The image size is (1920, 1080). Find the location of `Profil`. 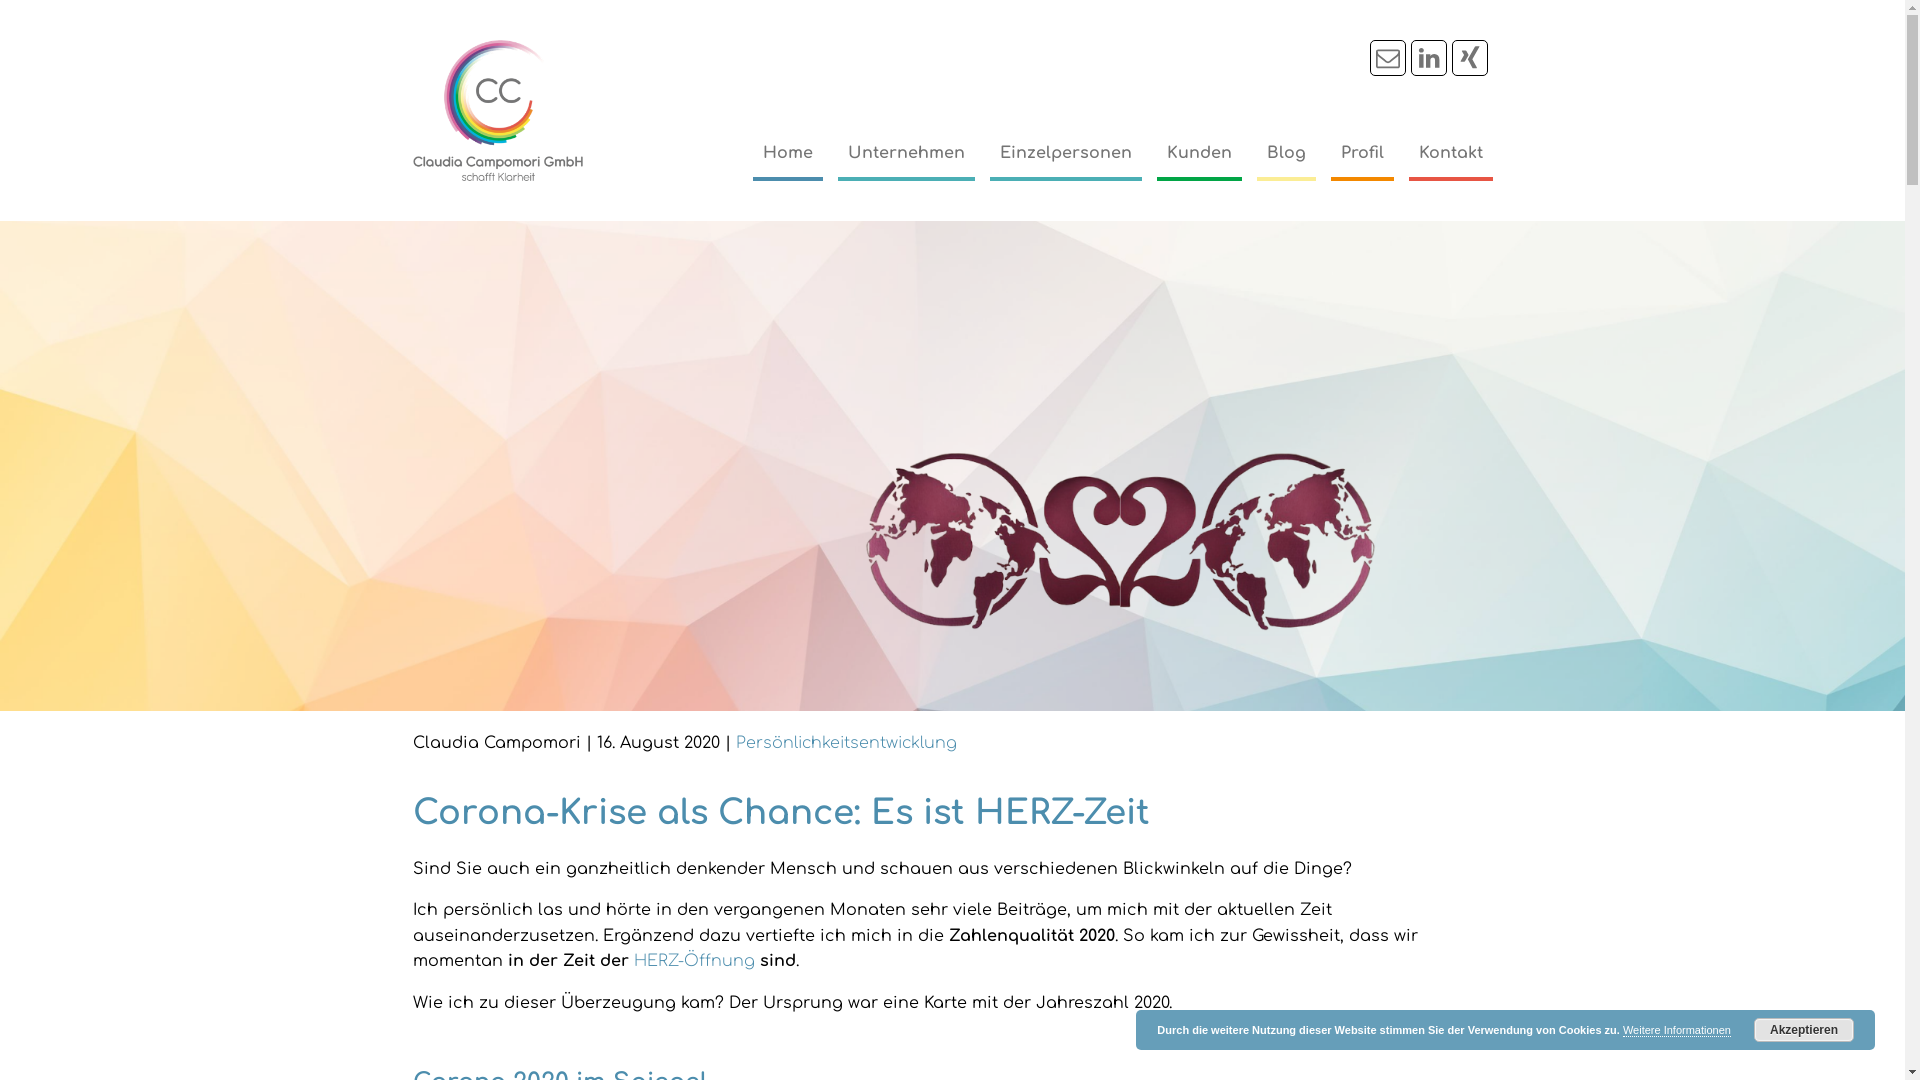

Profil is located at coordinates (1362, 154).